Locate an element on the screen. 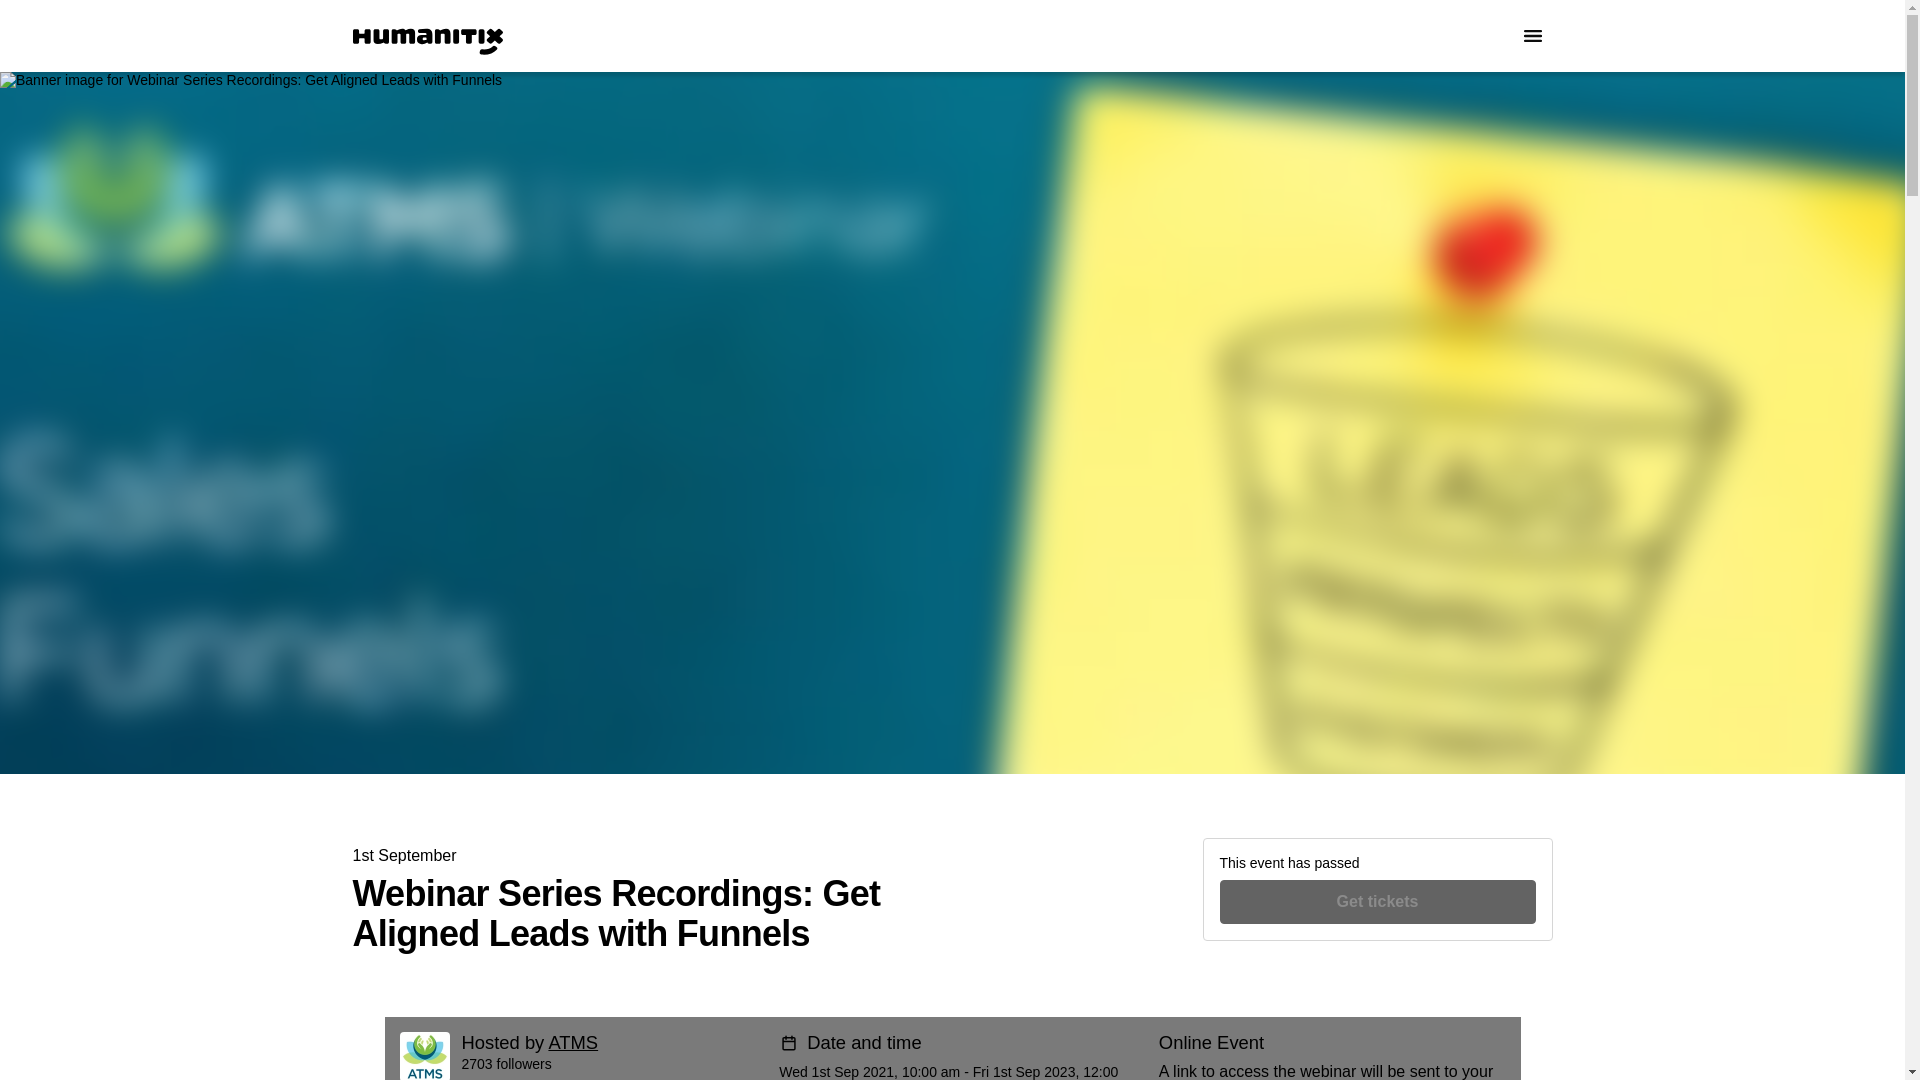 Image resolution: width=1920 pixels, height=1080 pixels. ATMS is located at coordinates (572, 1042).